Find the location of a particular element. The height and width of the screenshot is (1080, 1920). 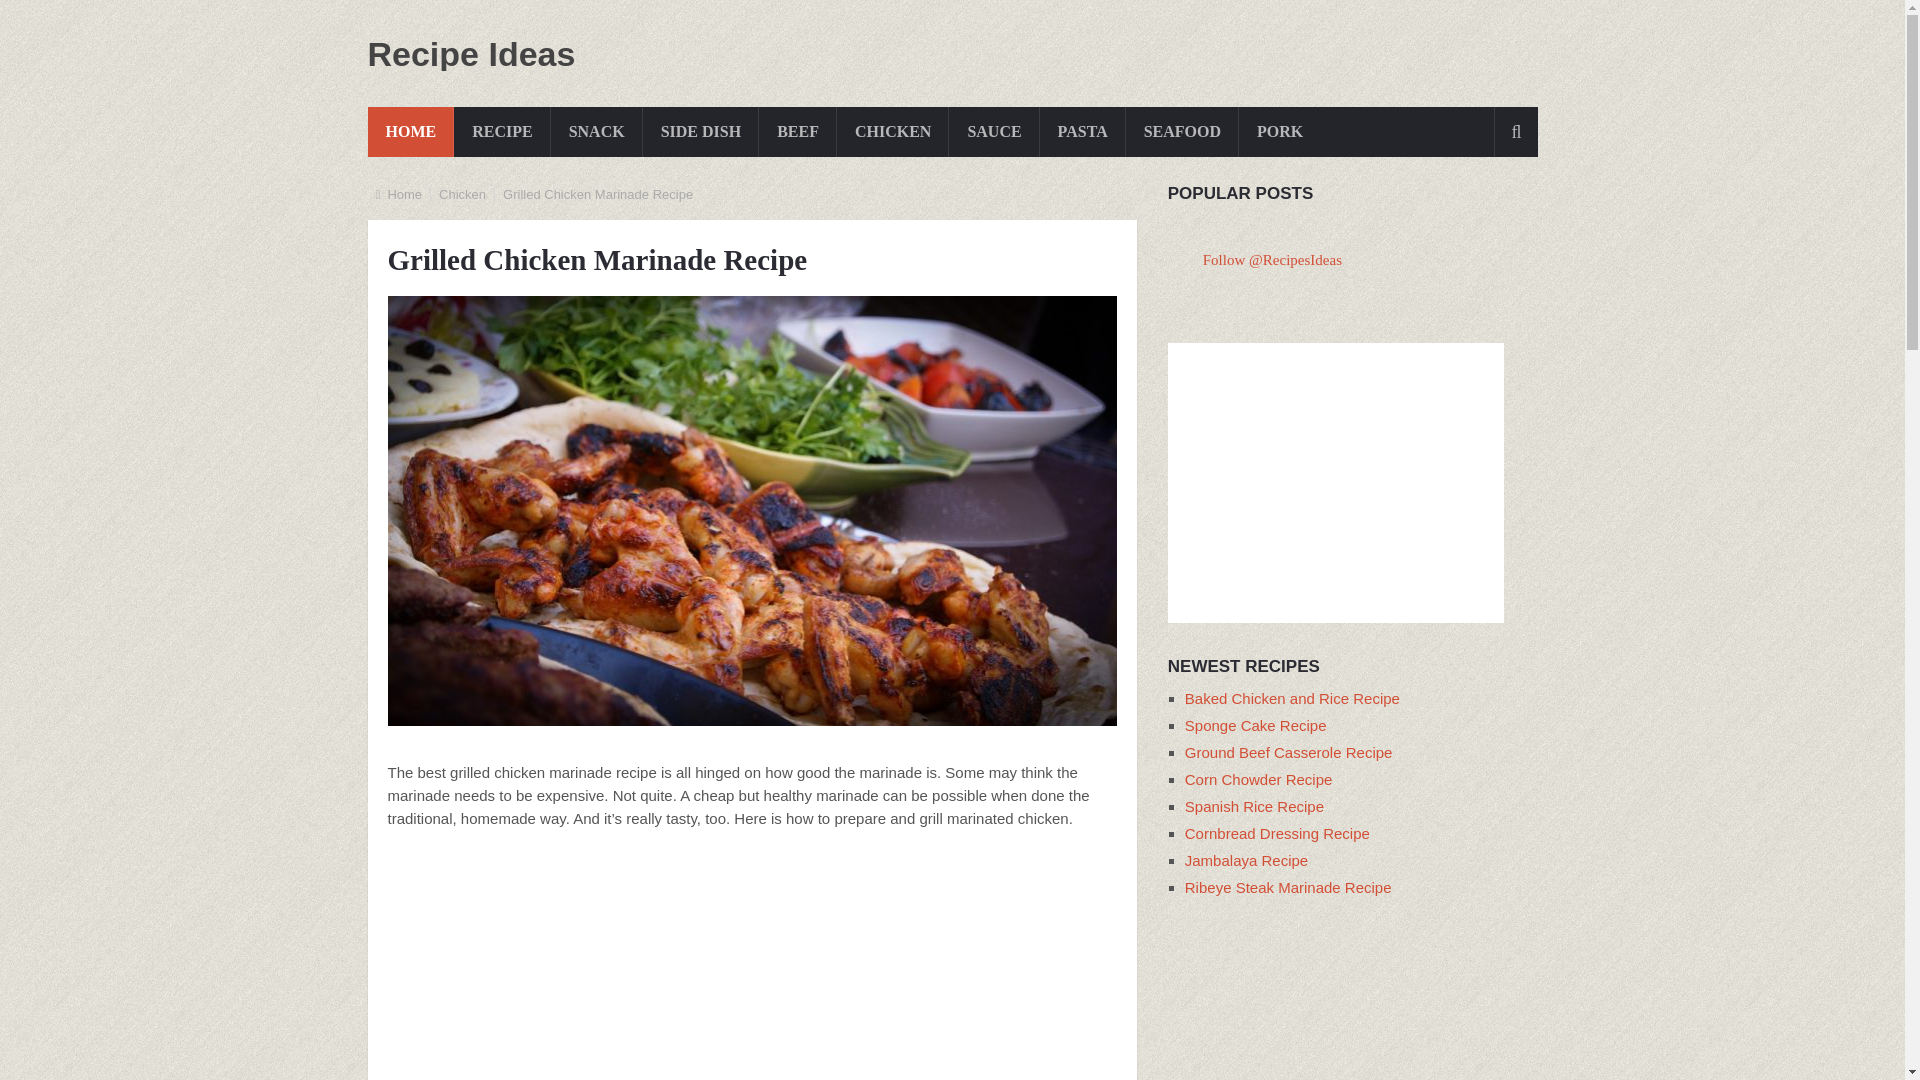

SIDE DISH is located at coordinates (700, 131).